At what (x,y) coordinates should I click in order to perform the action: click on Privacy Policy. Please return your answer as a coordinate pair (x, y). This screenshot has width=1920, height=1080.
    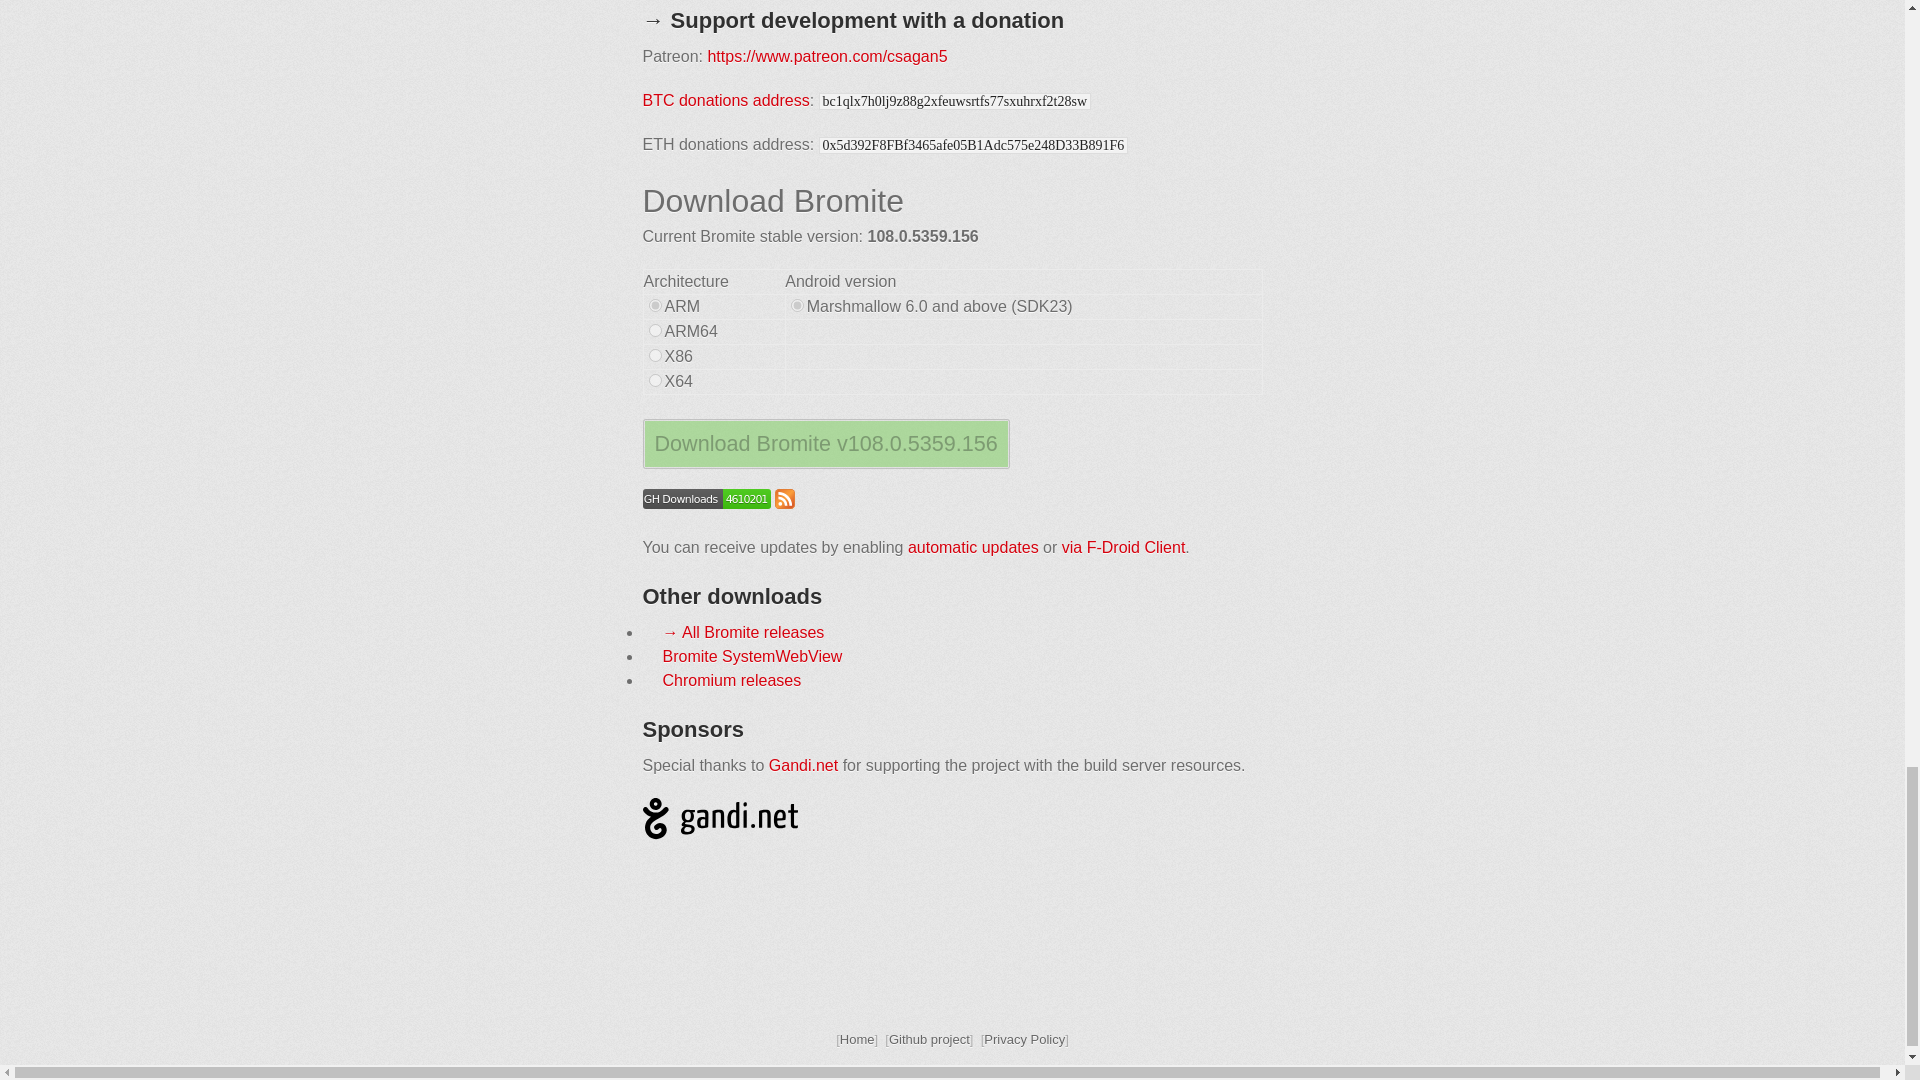
    Looking at the image, I should click on (1024, 1039).